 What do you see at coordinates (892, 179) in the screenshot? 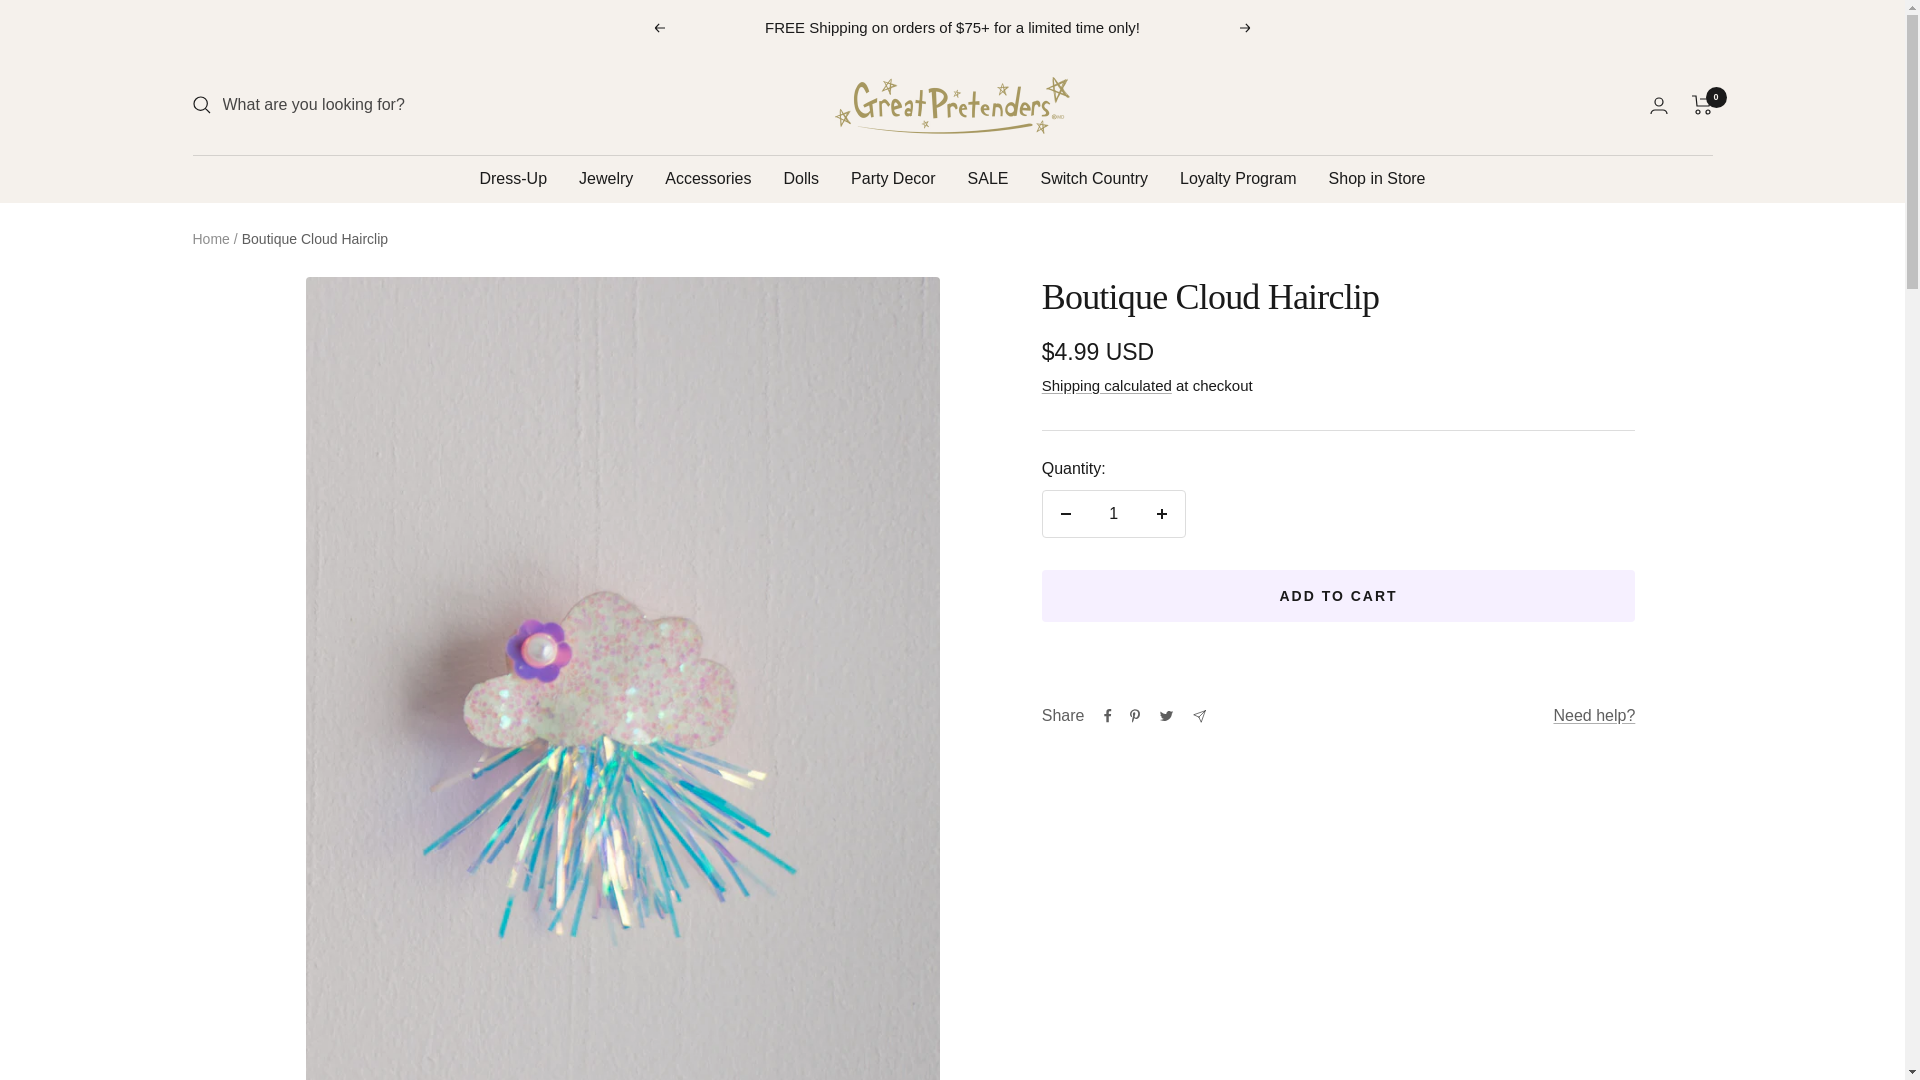
I see `Party Decor` at bounding box center [892, 179].